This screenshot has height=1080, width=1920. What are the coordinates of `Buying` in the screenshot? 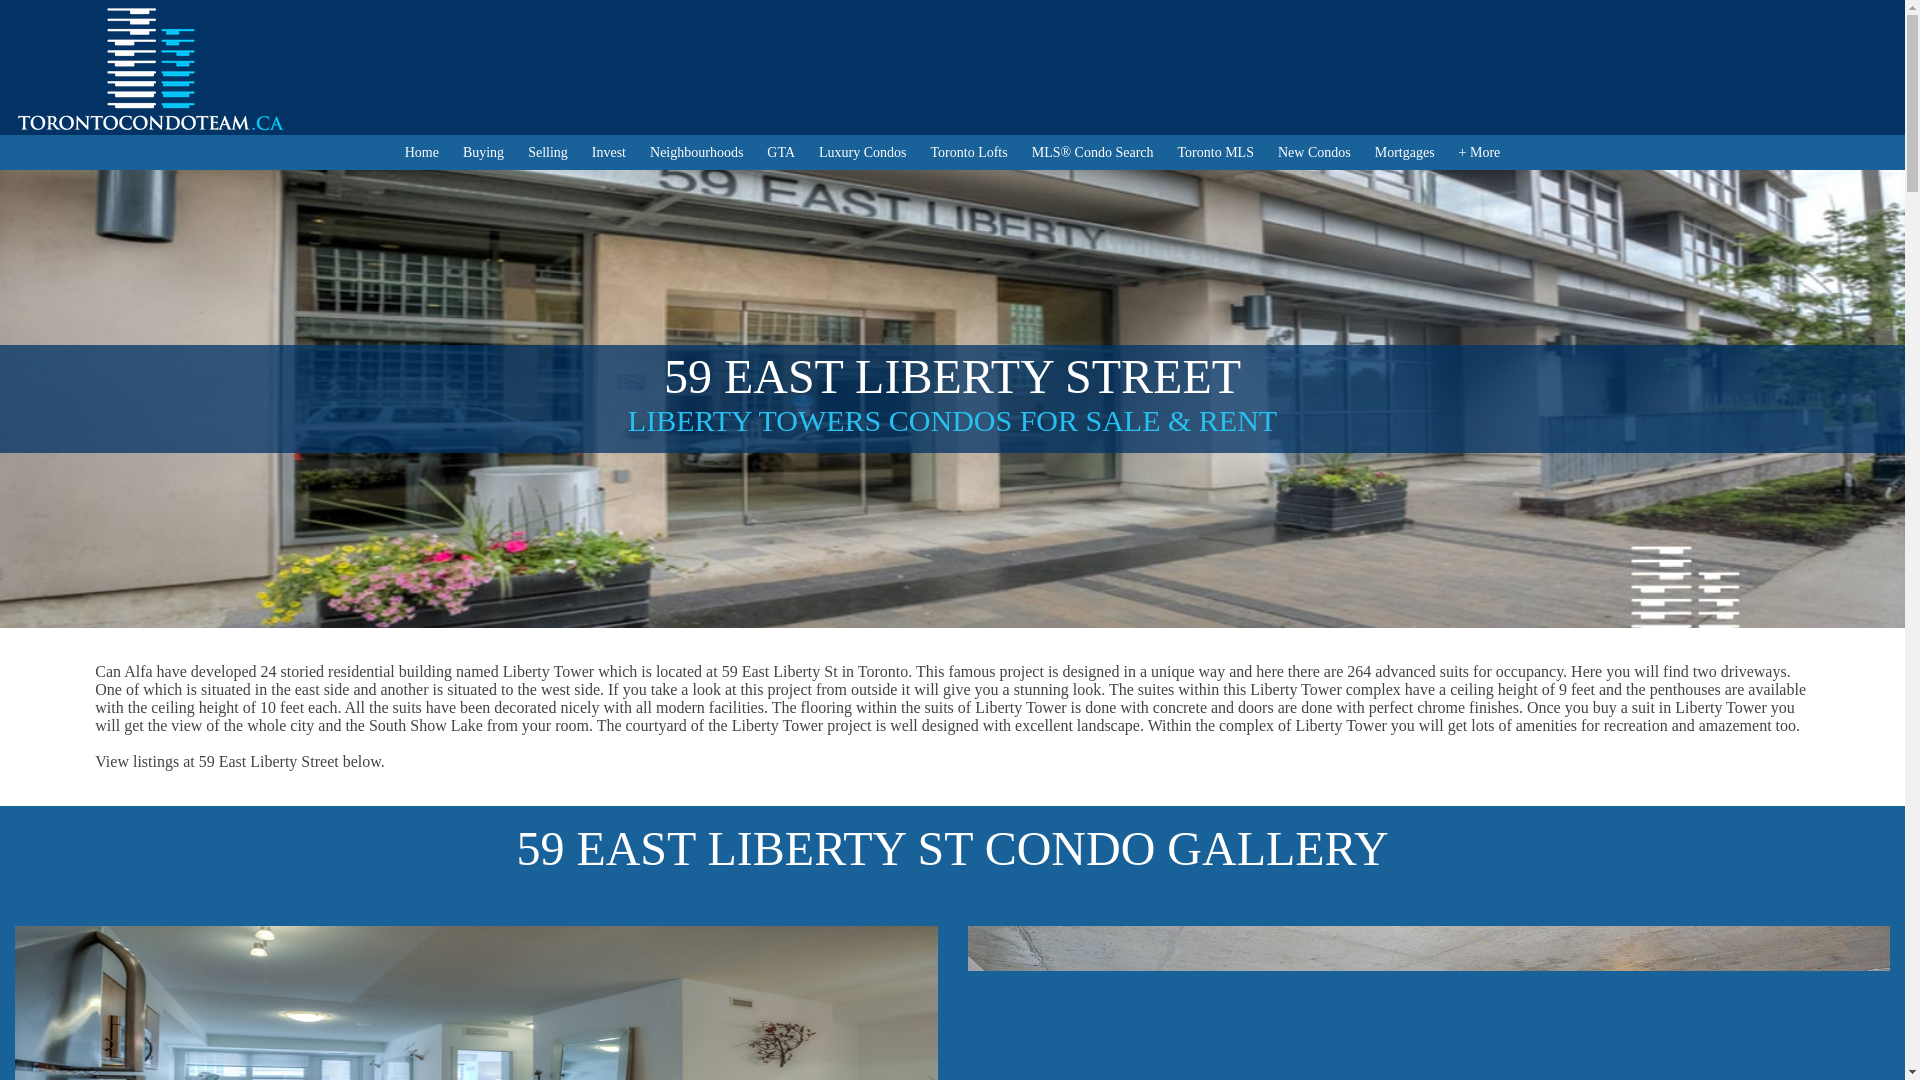 It's located at (483, 152).